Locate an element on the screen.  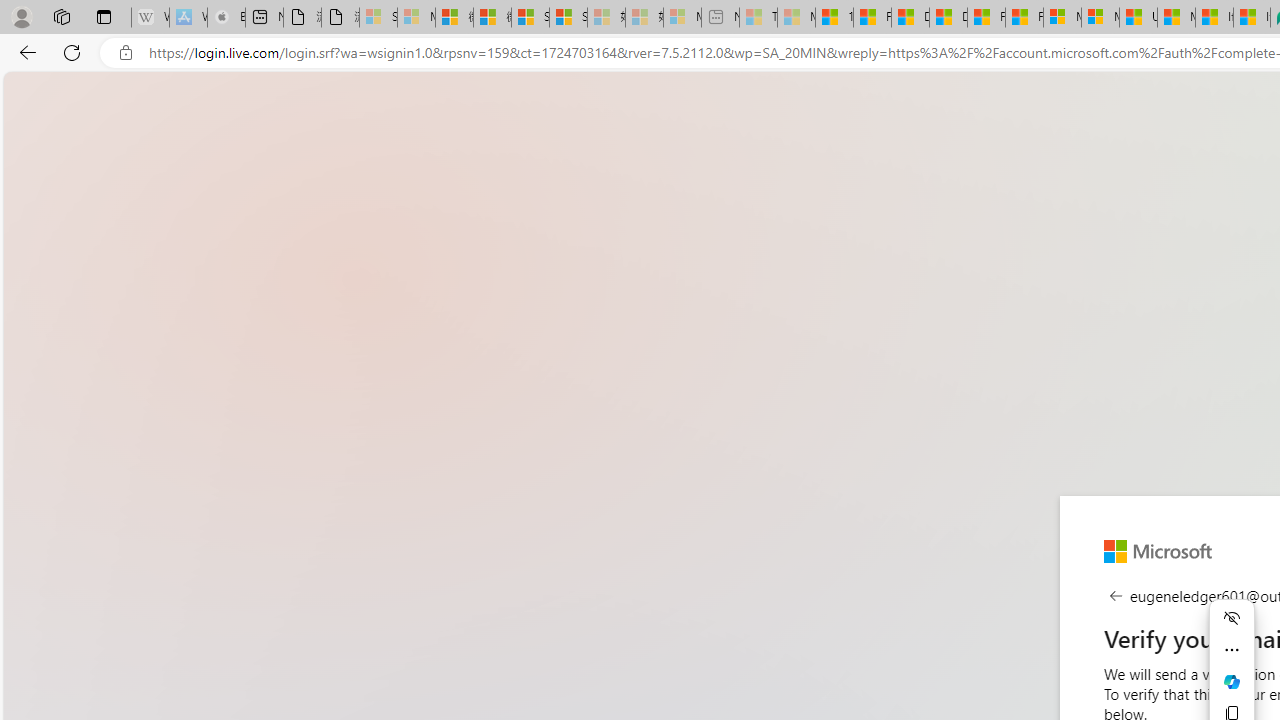
Microsoft Services Agreement - Sleeping is located at coordinates (416, 18).